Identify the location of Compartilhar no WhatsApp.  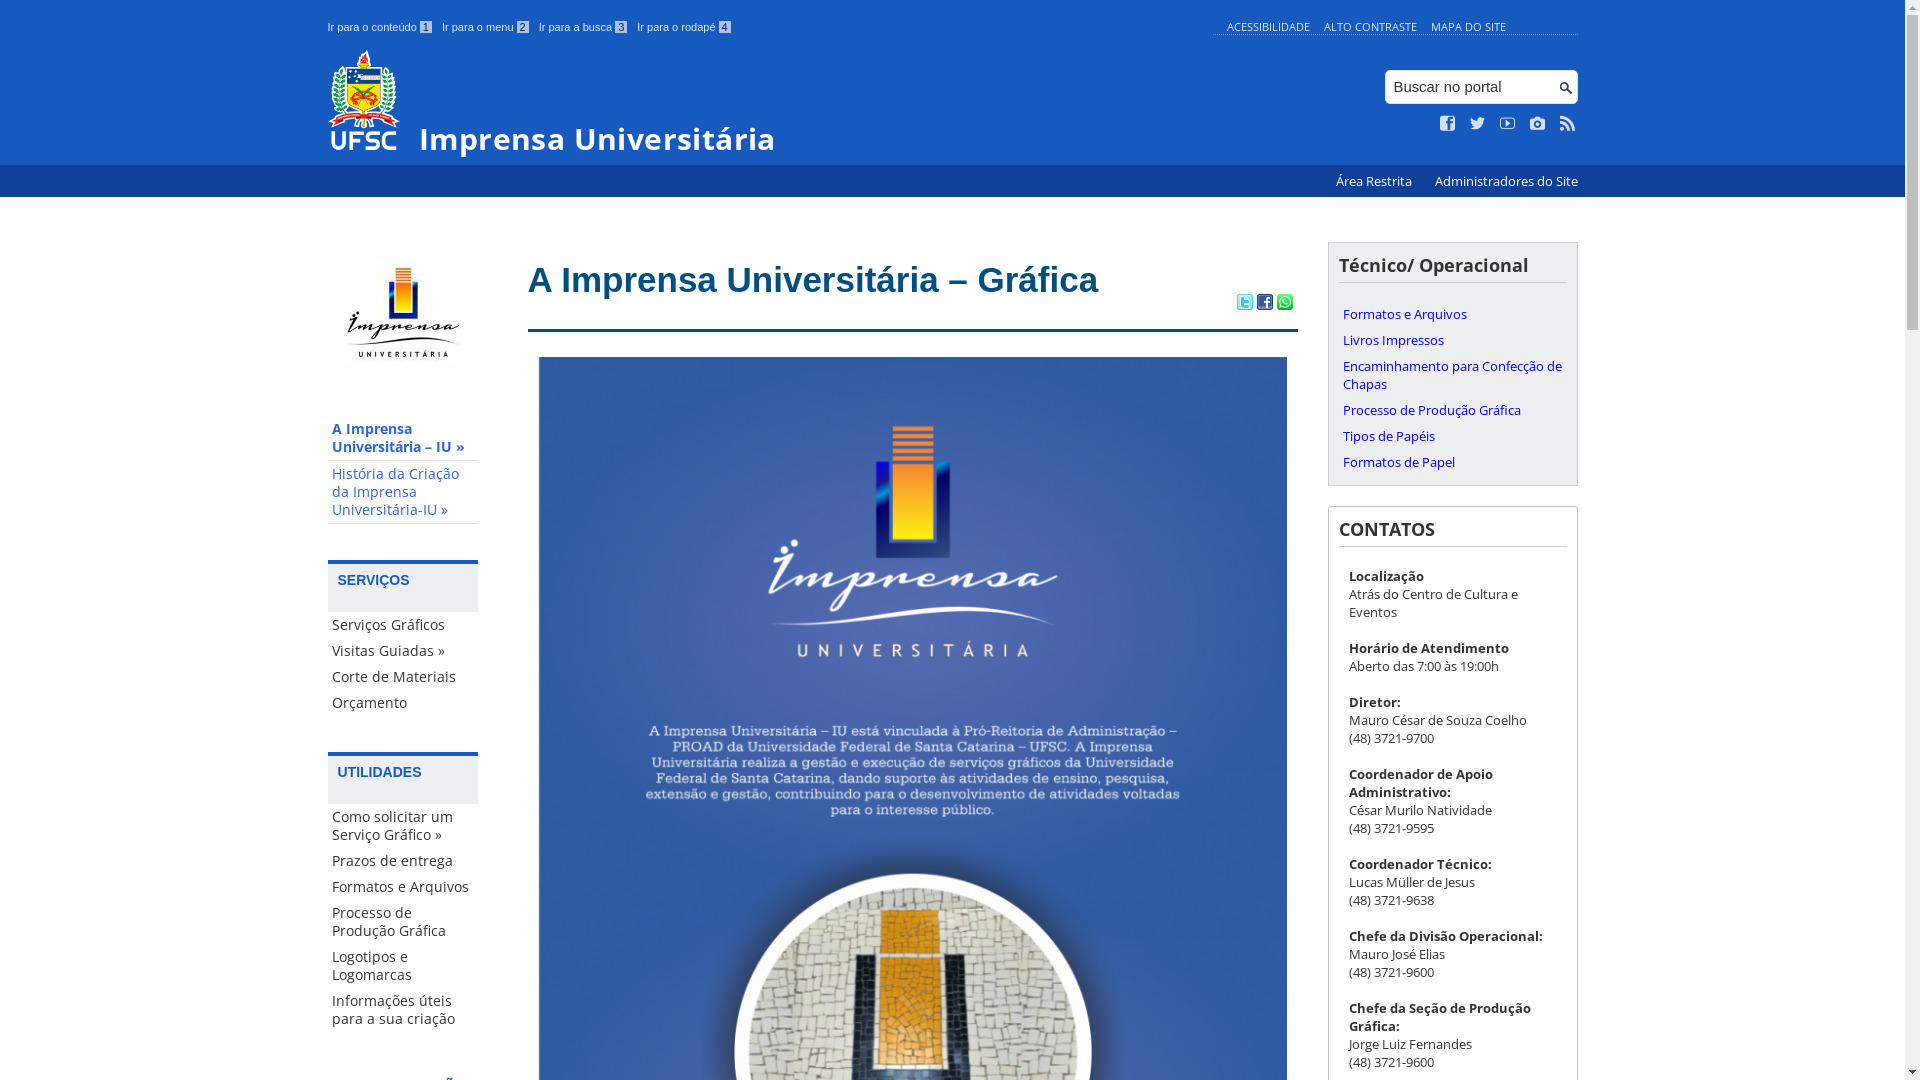
(1284, 304).